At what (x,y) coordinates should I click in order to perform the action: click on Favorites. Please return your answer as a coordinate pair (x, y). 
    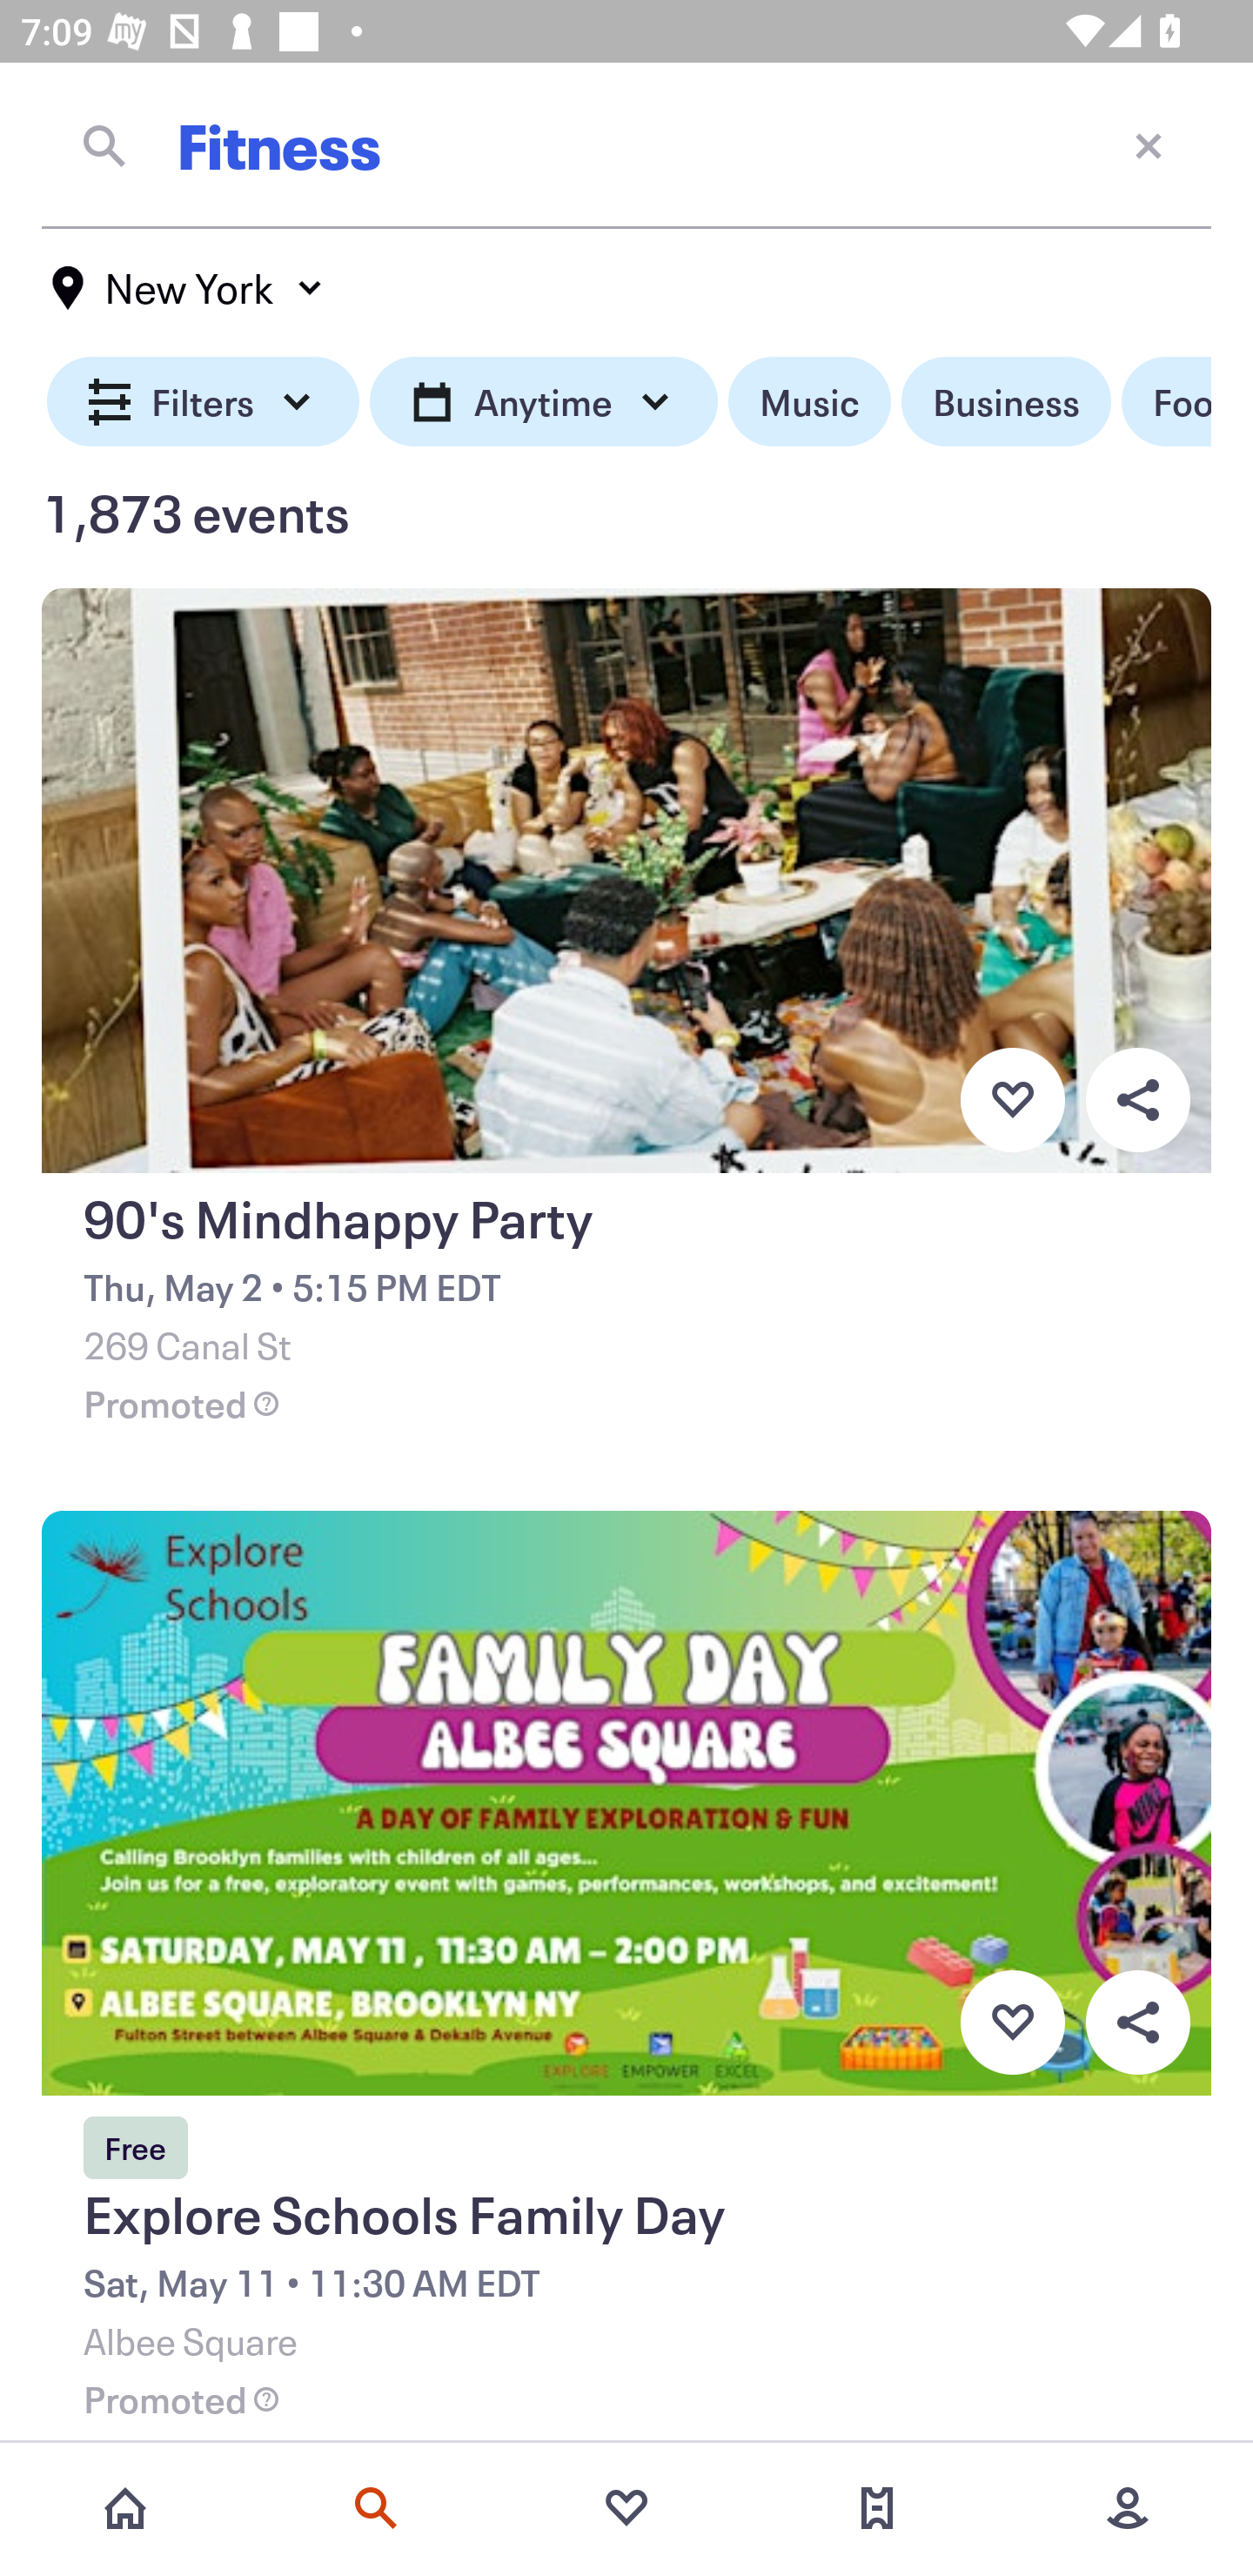
    Looking at the image, I should click on (626, 2508).